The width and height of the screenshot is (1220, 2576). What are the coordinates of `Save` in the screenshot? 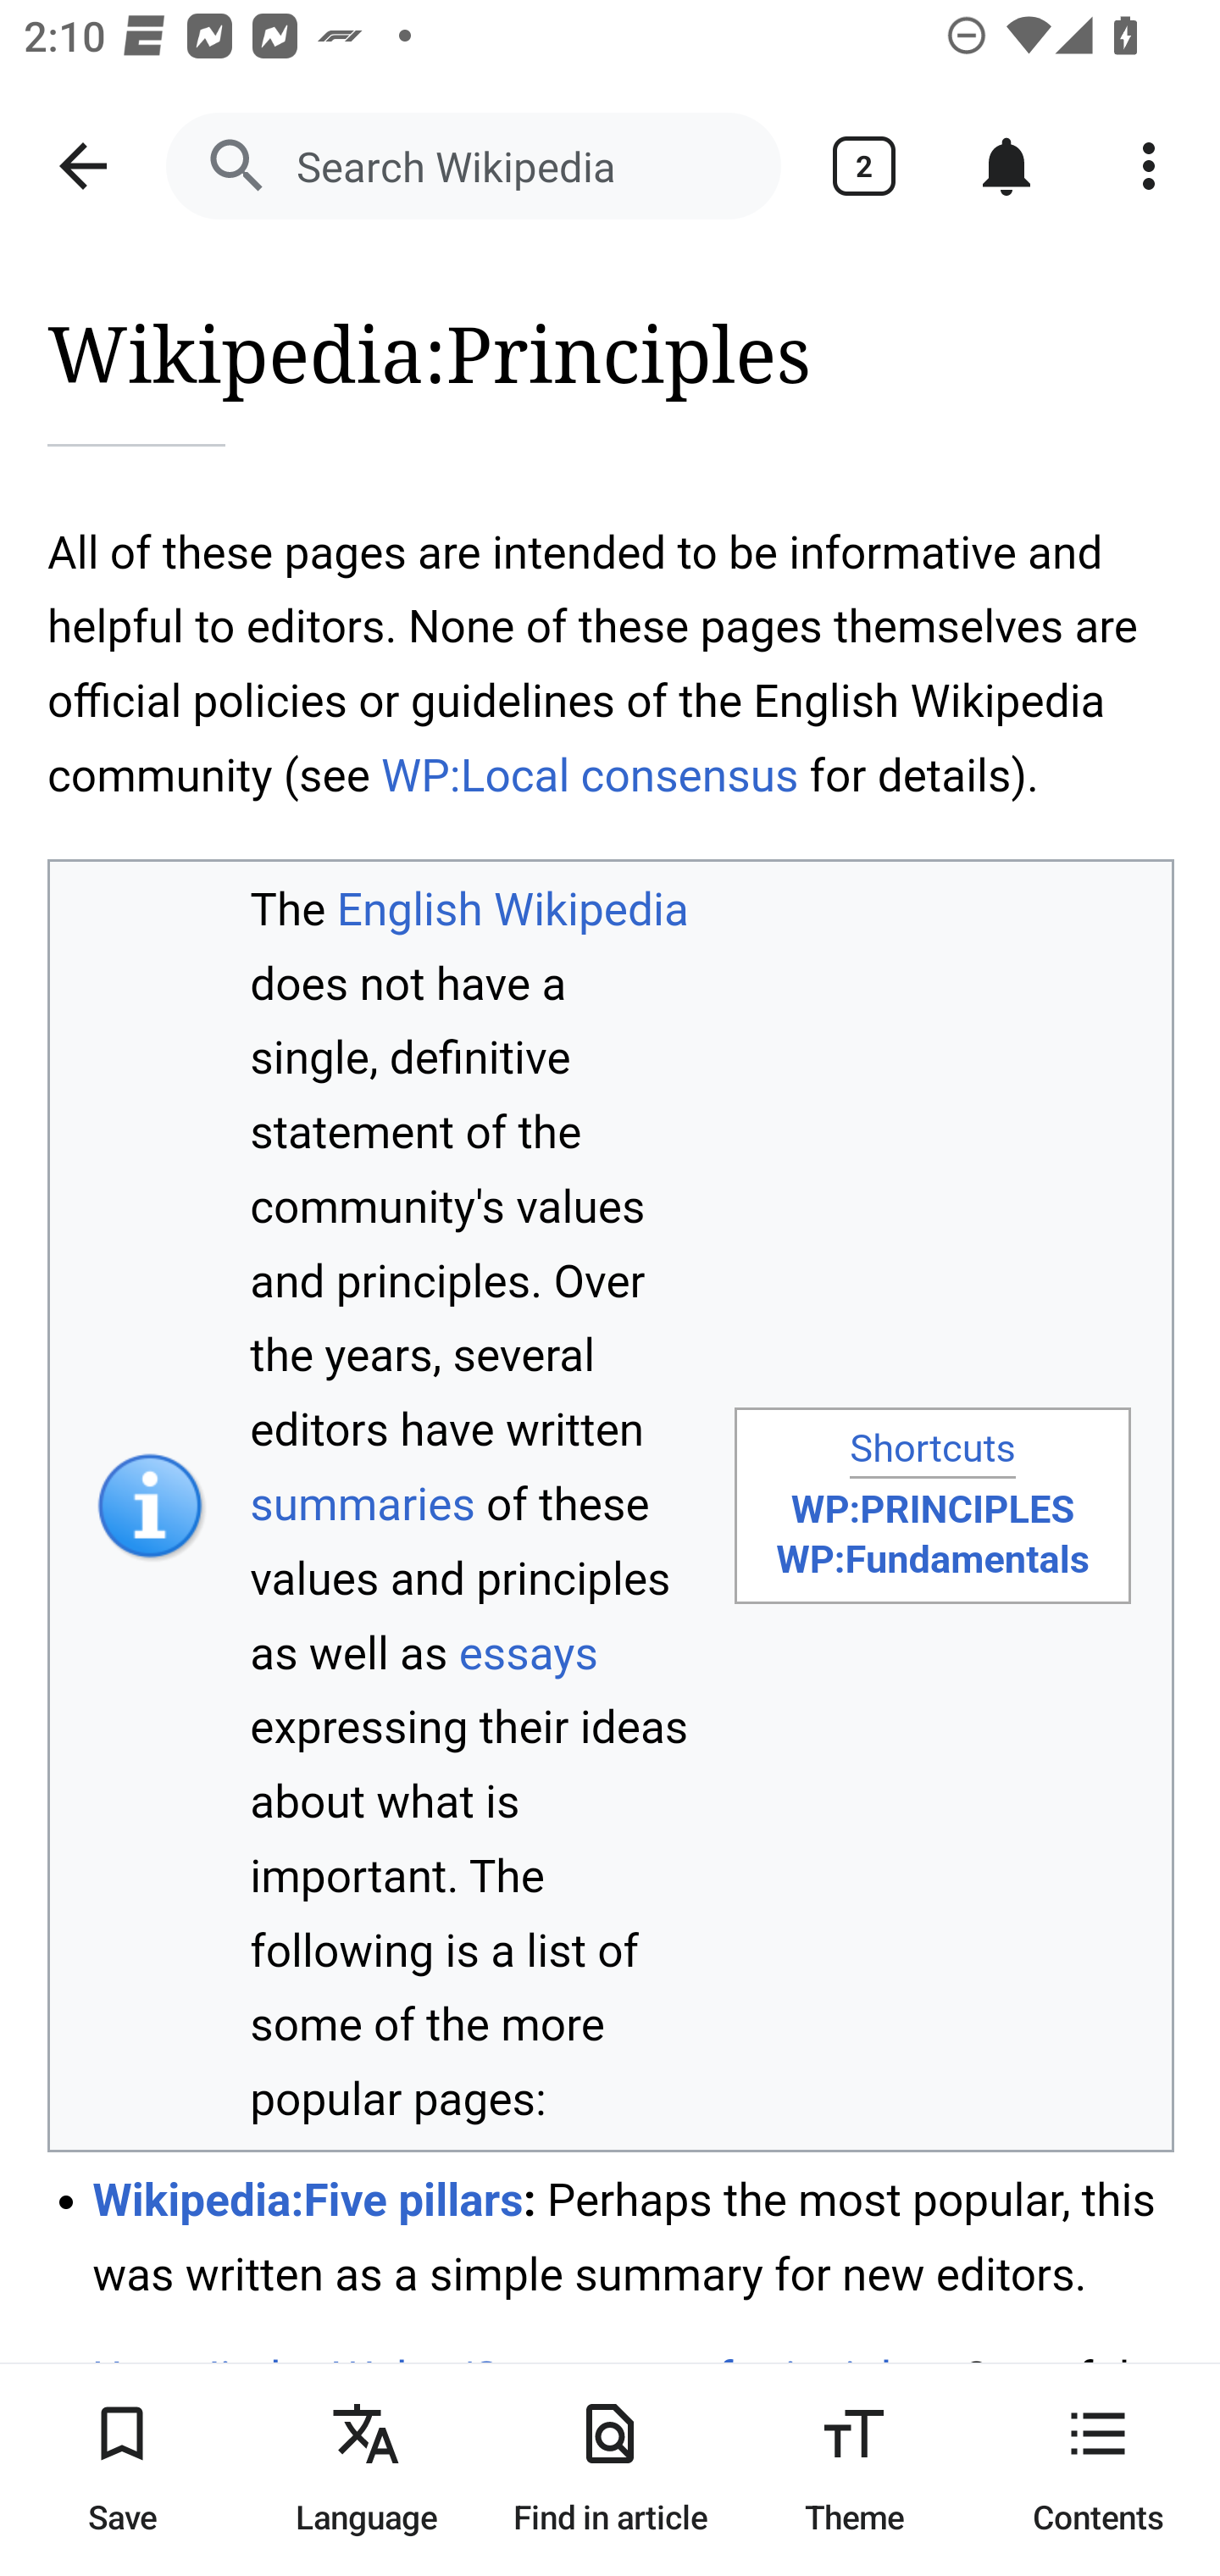 It's located at (122, 2469).